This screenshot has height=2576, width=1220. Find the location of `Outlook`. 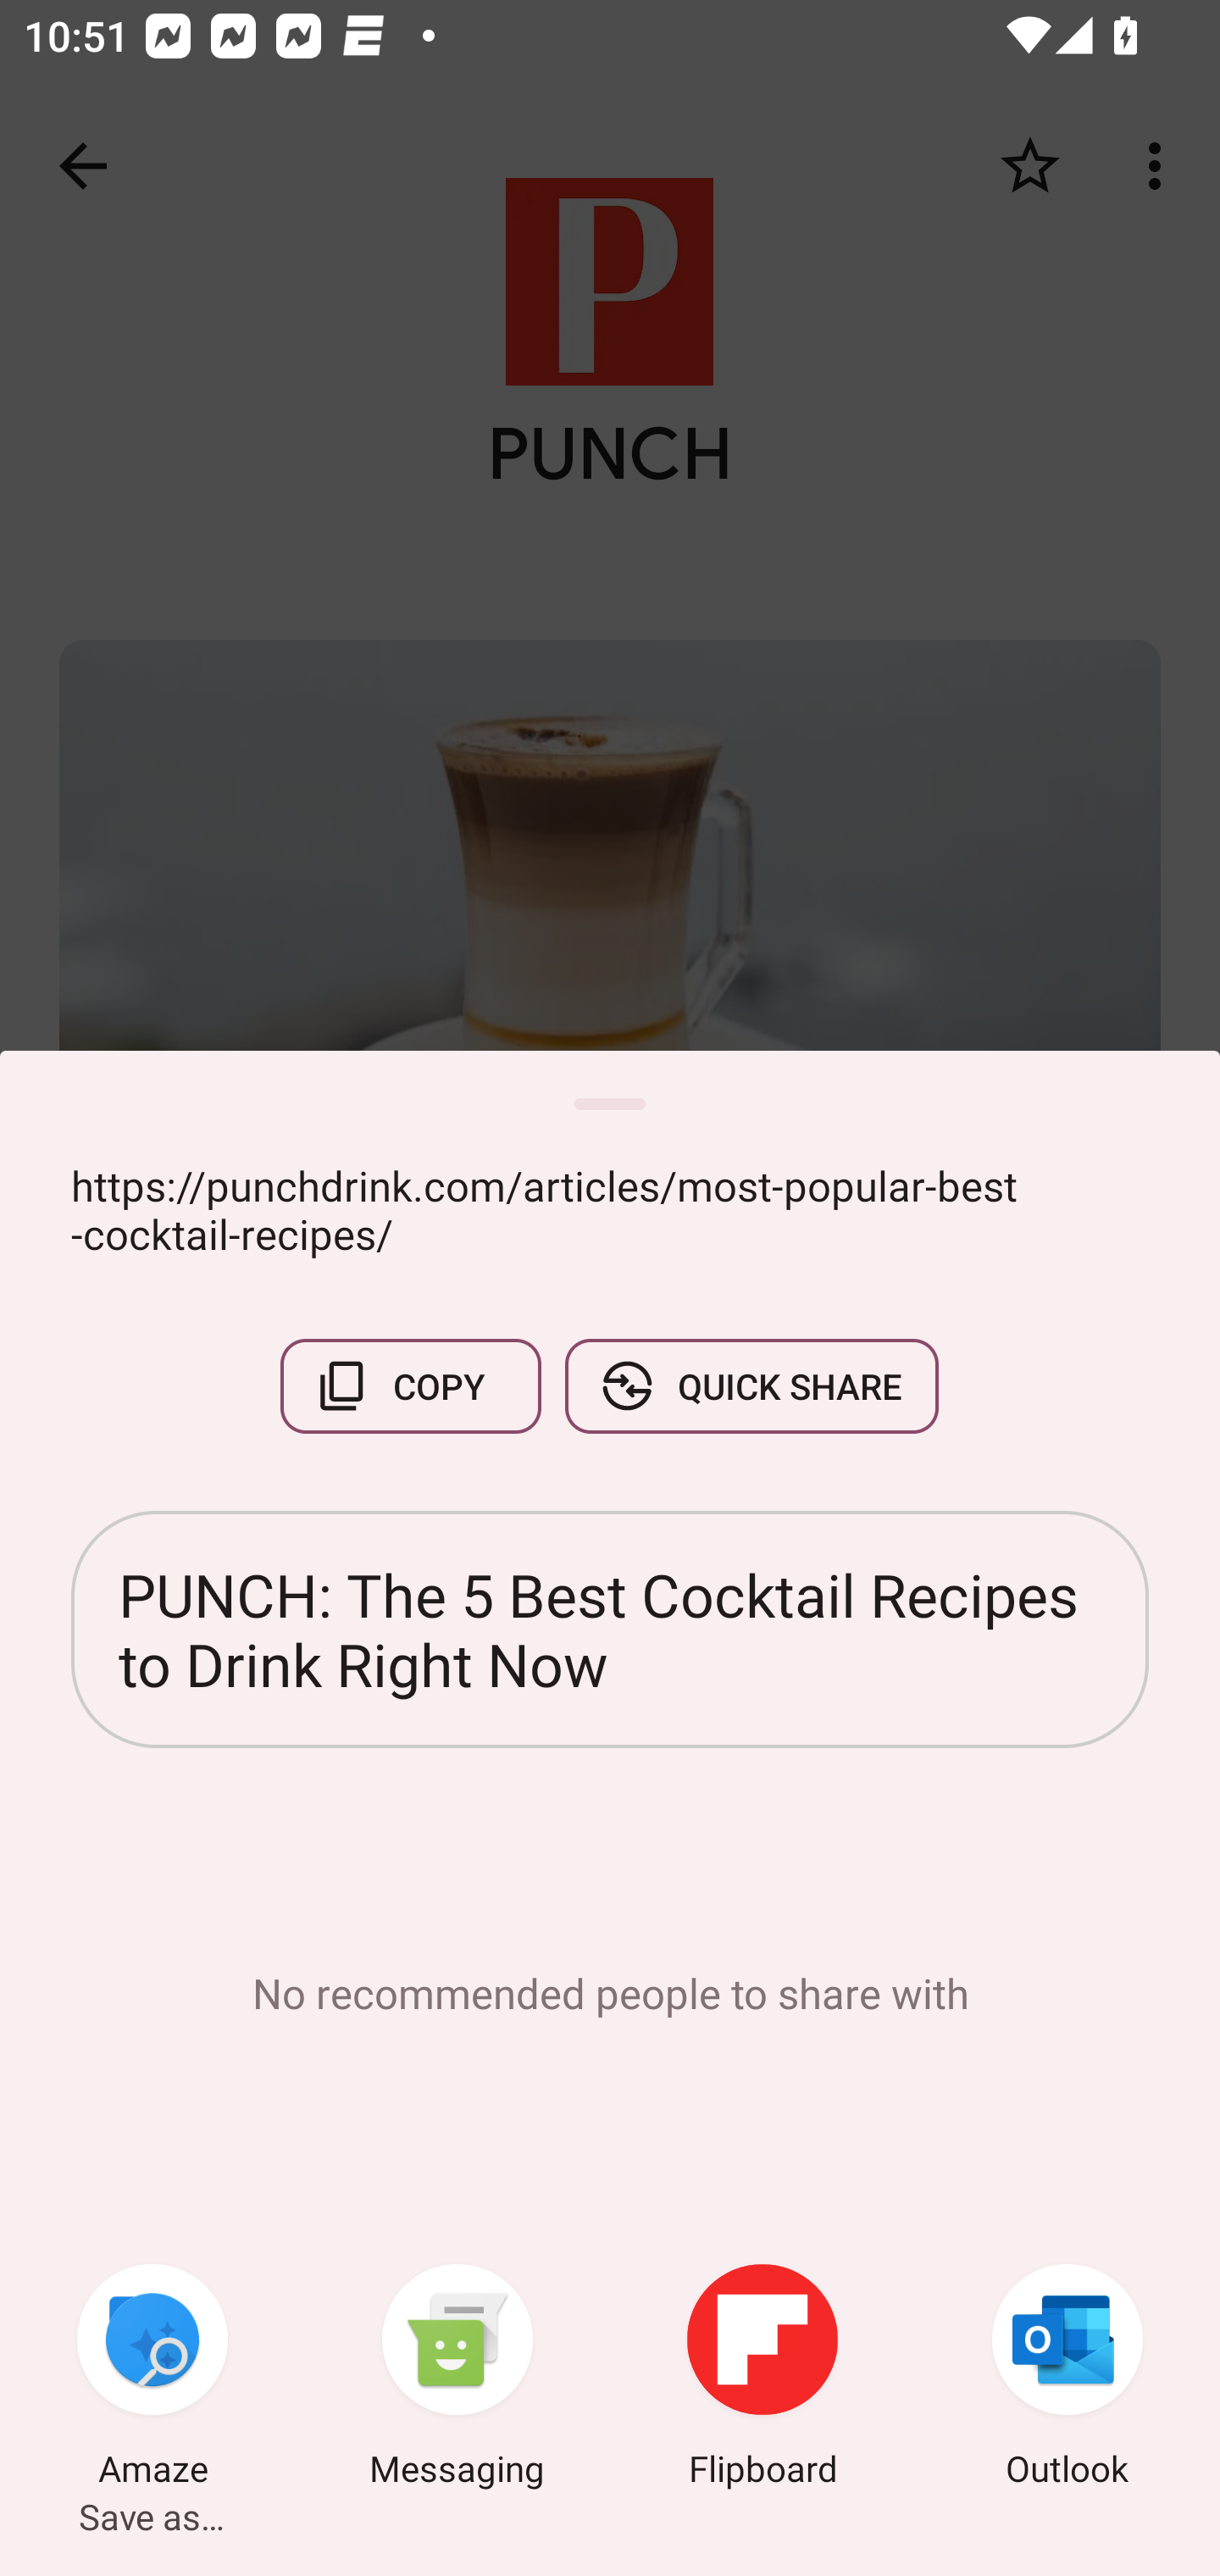

Outlook is located at coordinates (1067, 2379).